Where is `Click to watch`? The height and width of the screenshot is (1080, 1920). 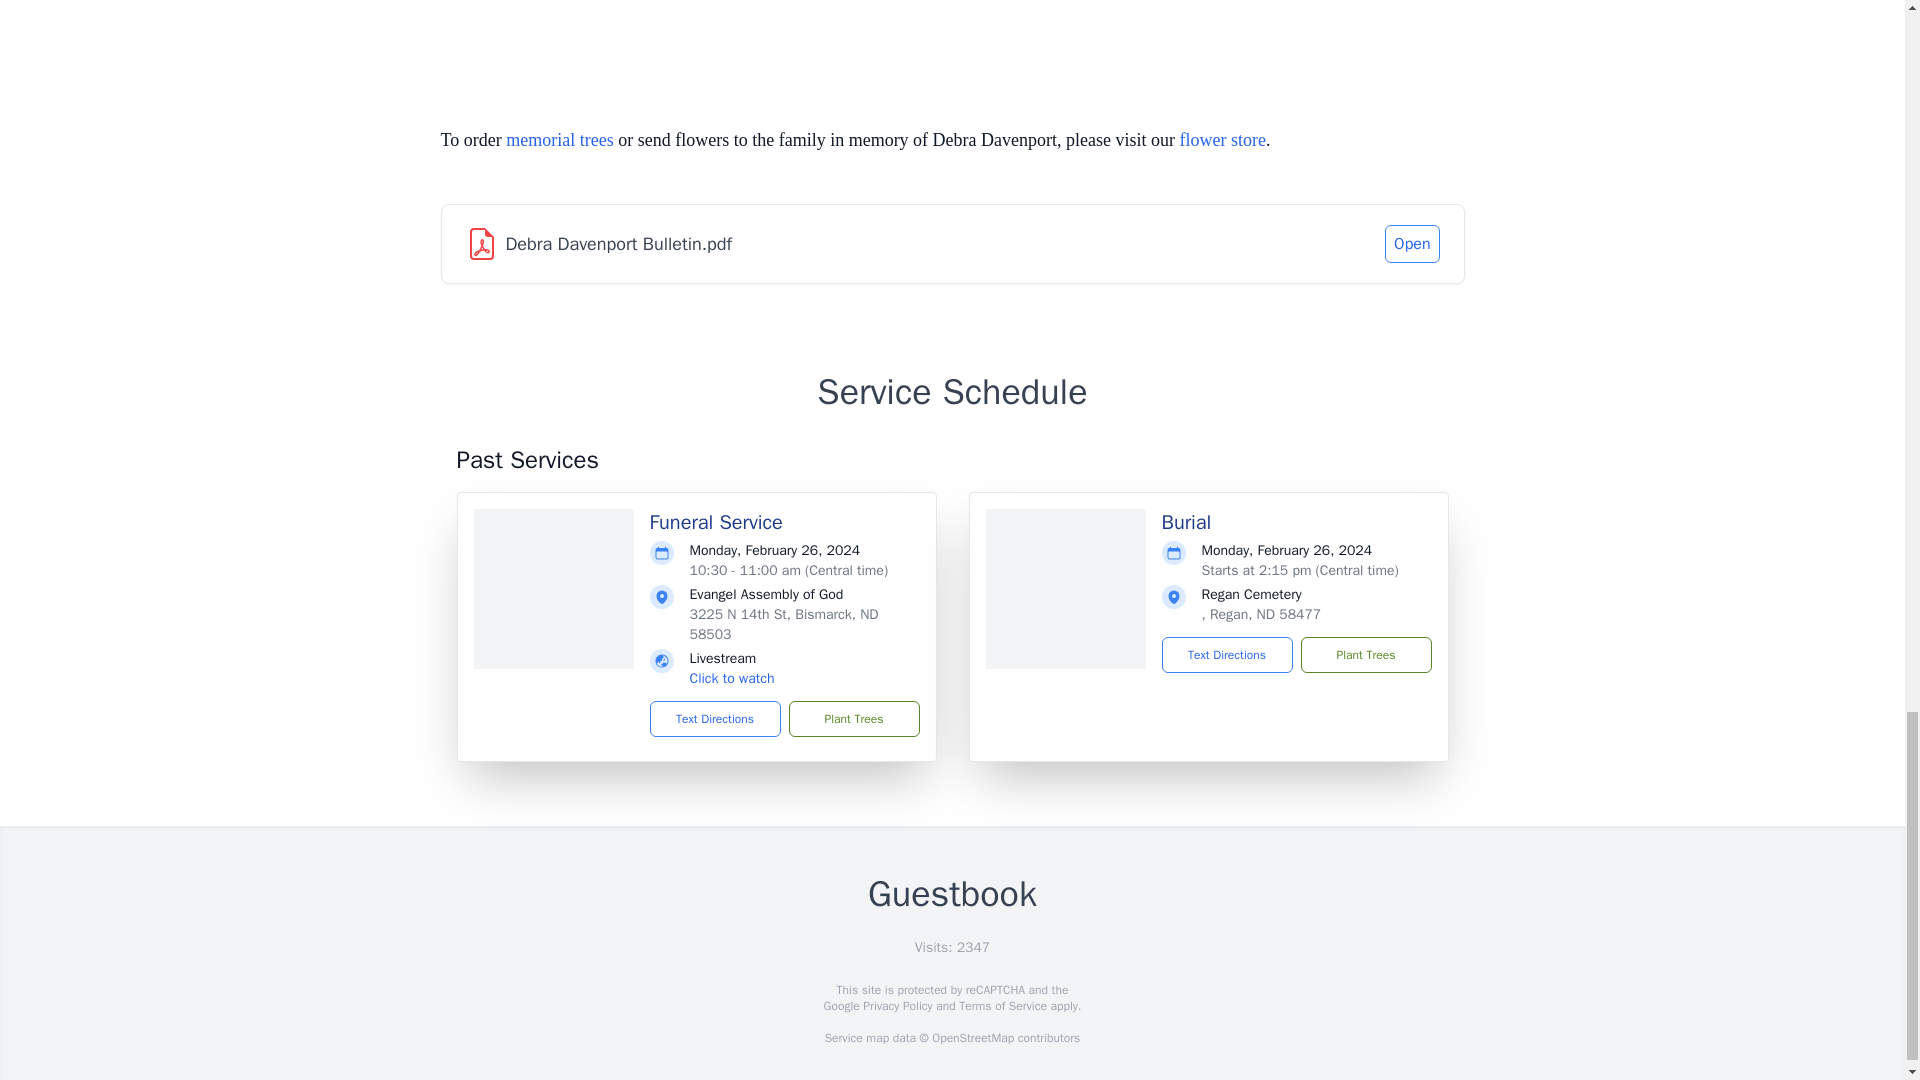
Click to watch is located at coordinates (732, 678).